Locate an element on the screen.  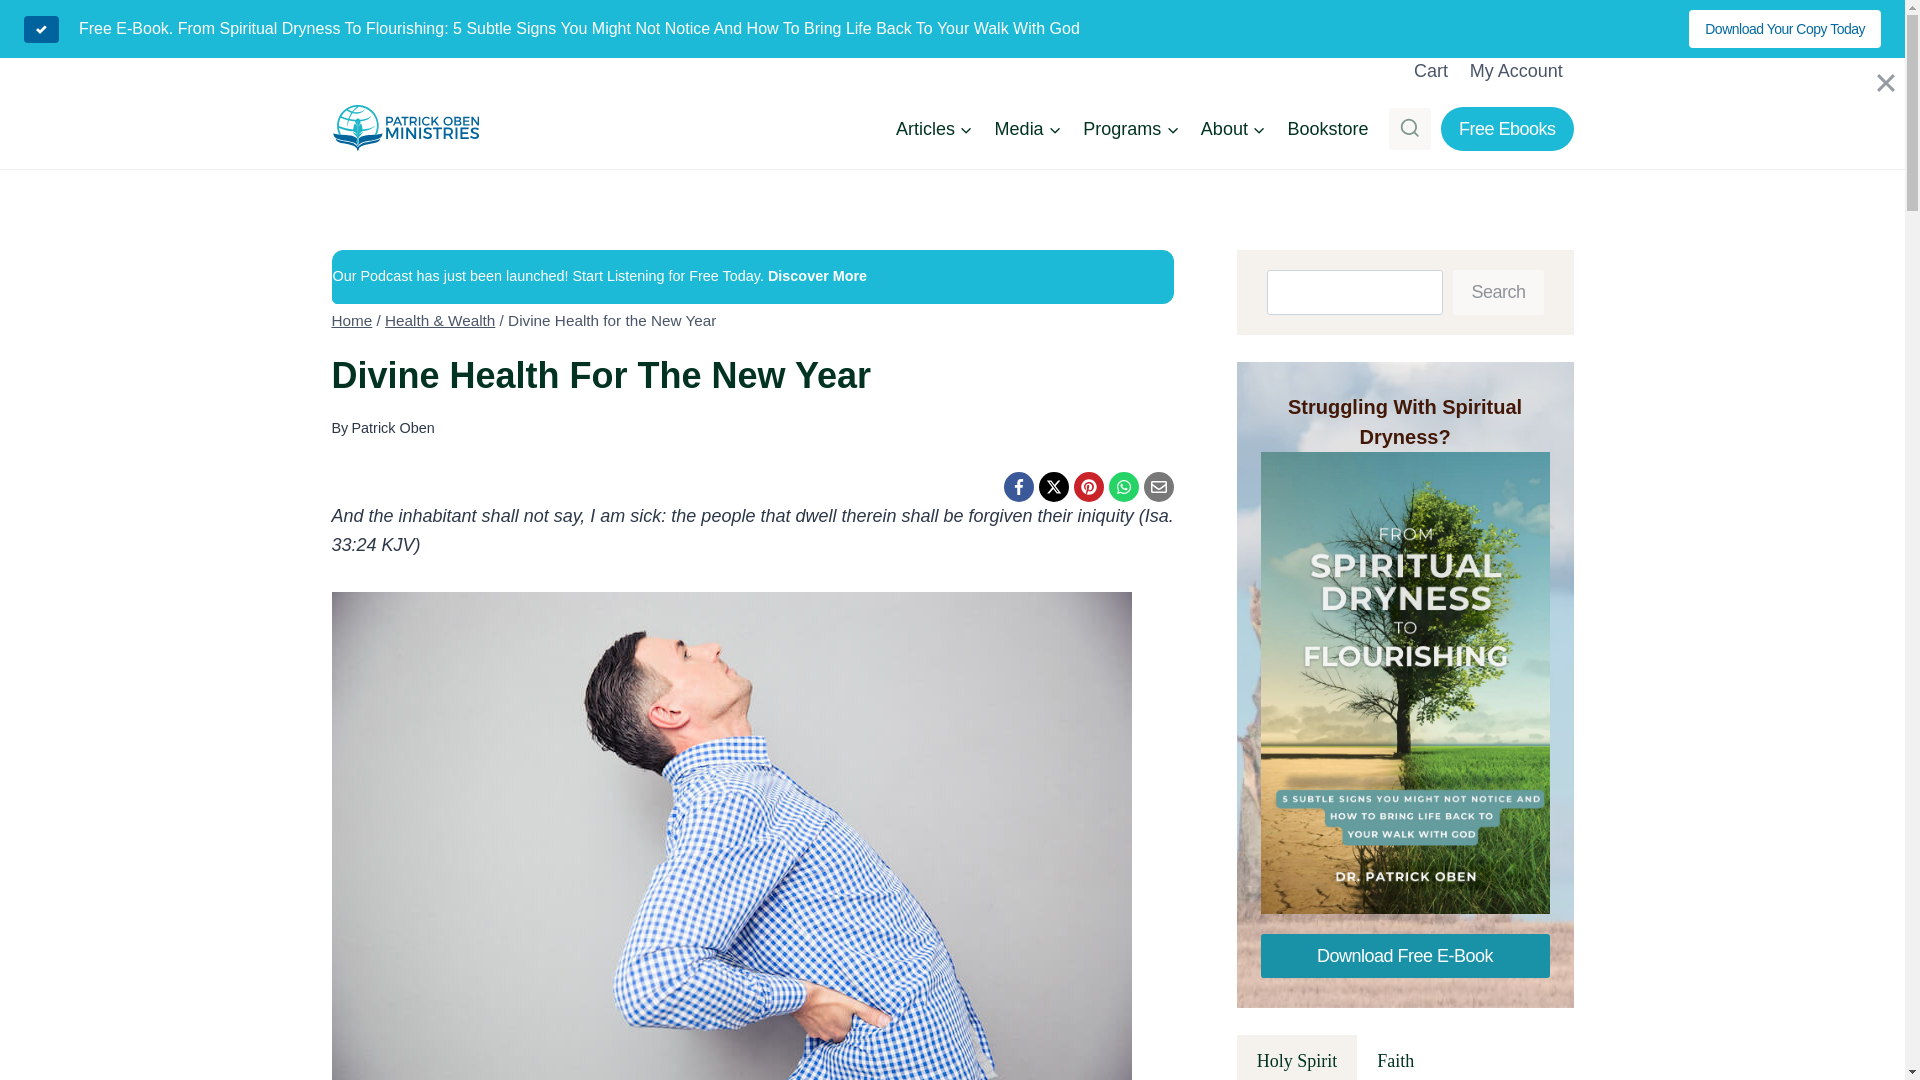
Free Ebooks is located at coordinates (1508, 128).